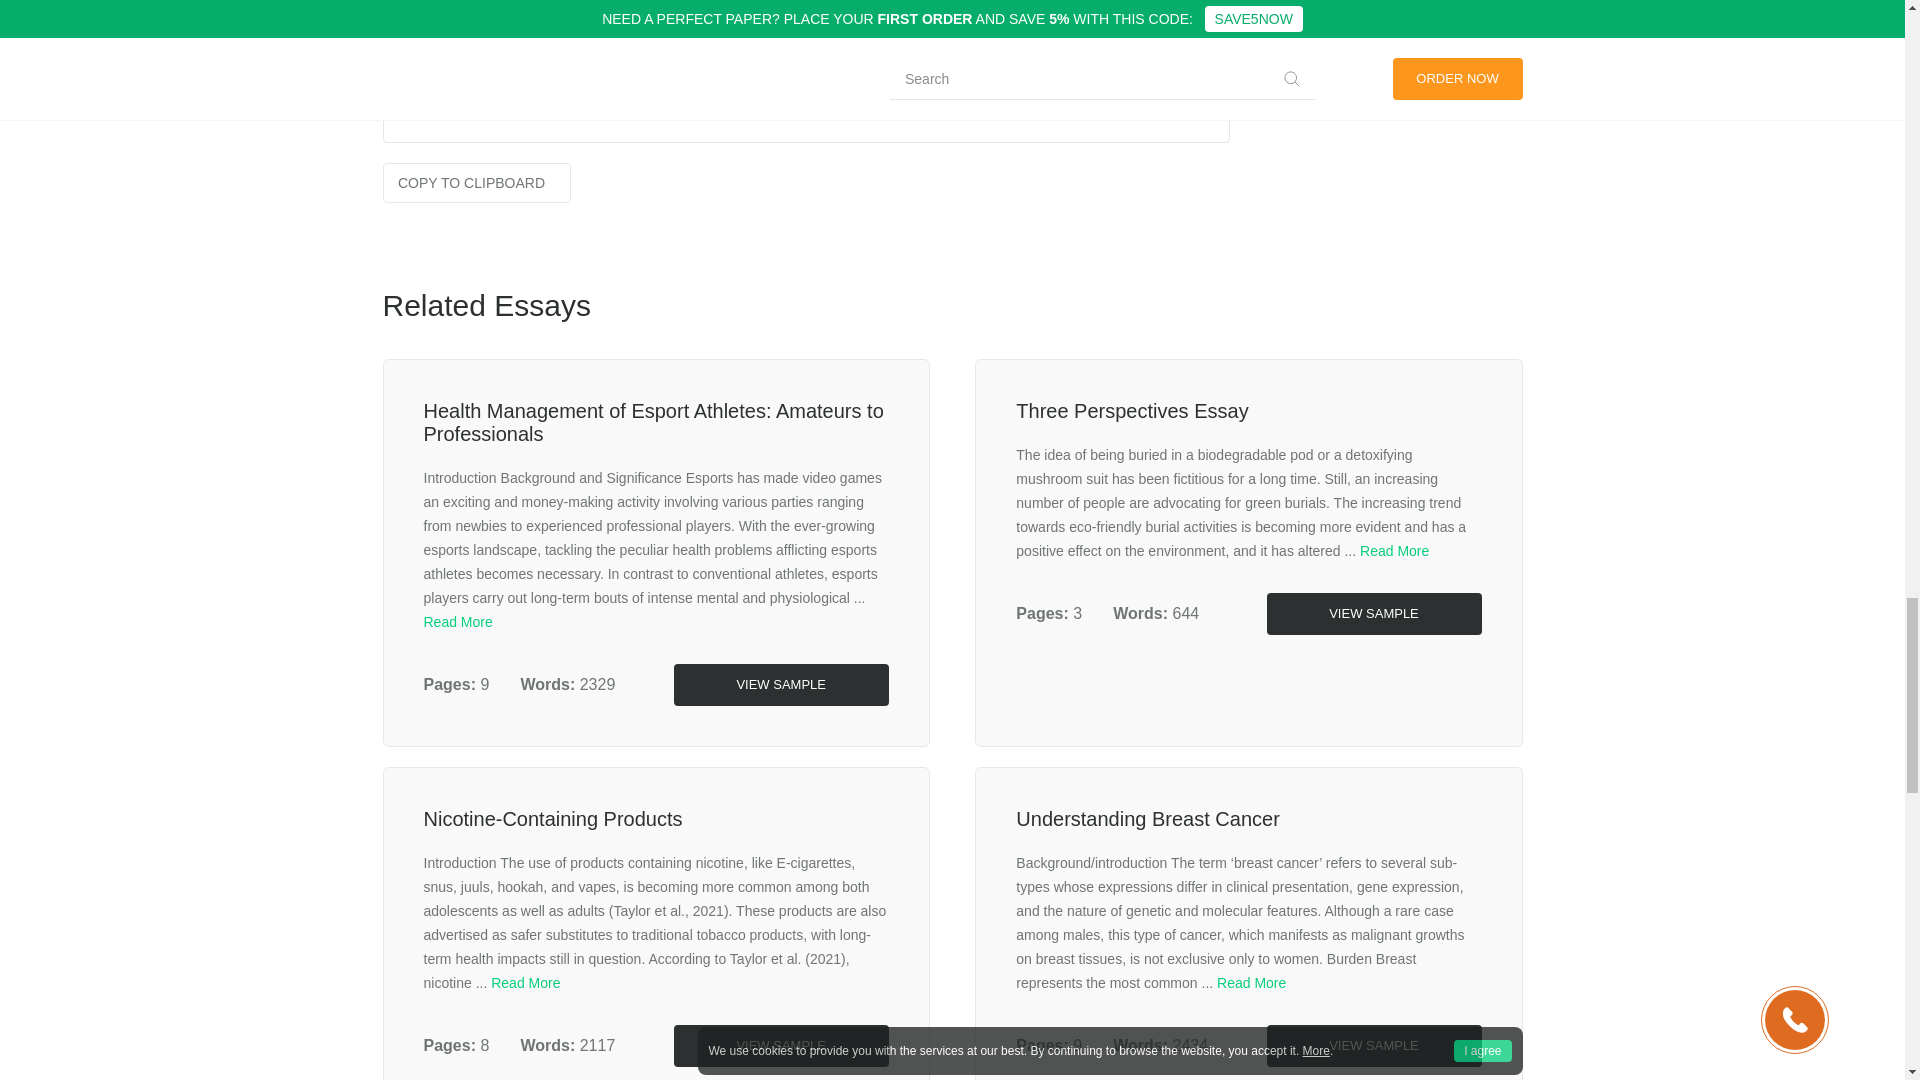 This screenshot has height=1080, width=1920. I want to click on VIEW SAMPLE, so click(1372, 1046).